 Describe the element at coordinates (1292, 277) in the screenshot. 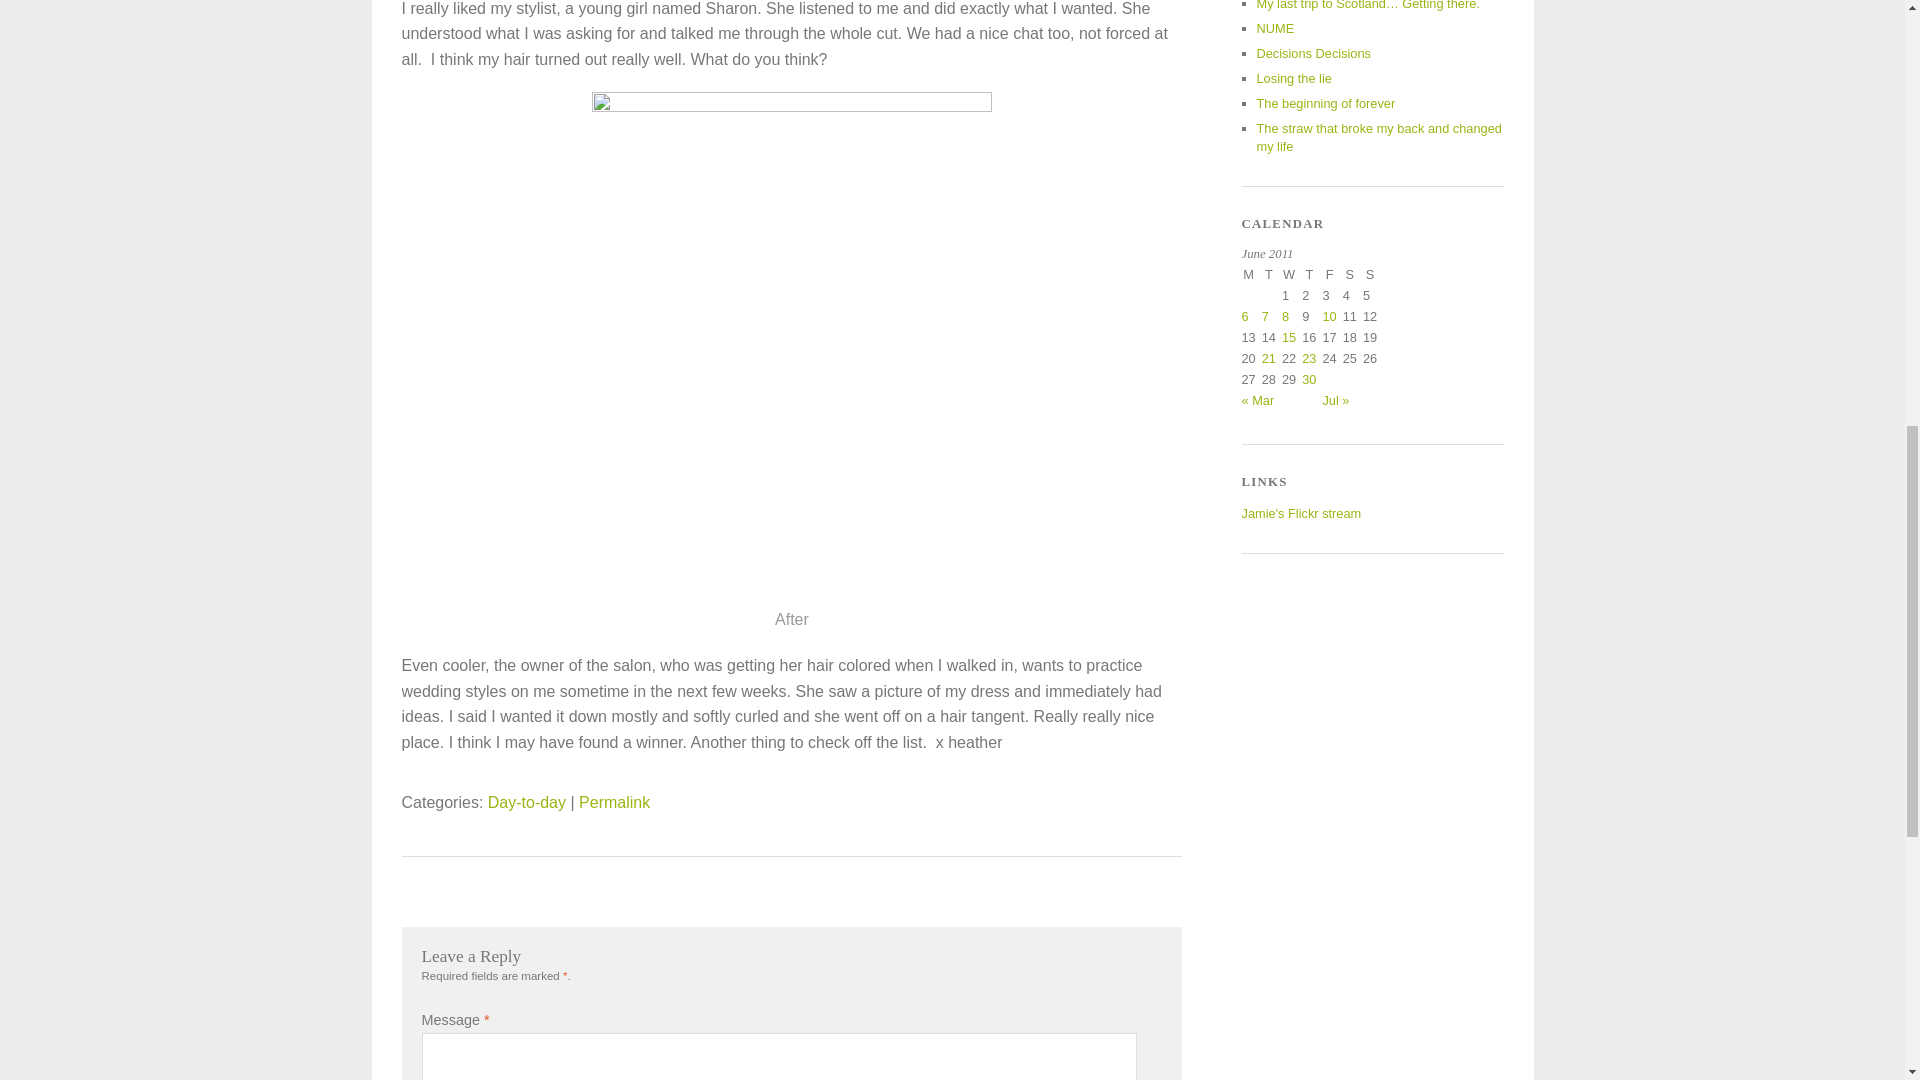

I see `Wednesday` at that location.